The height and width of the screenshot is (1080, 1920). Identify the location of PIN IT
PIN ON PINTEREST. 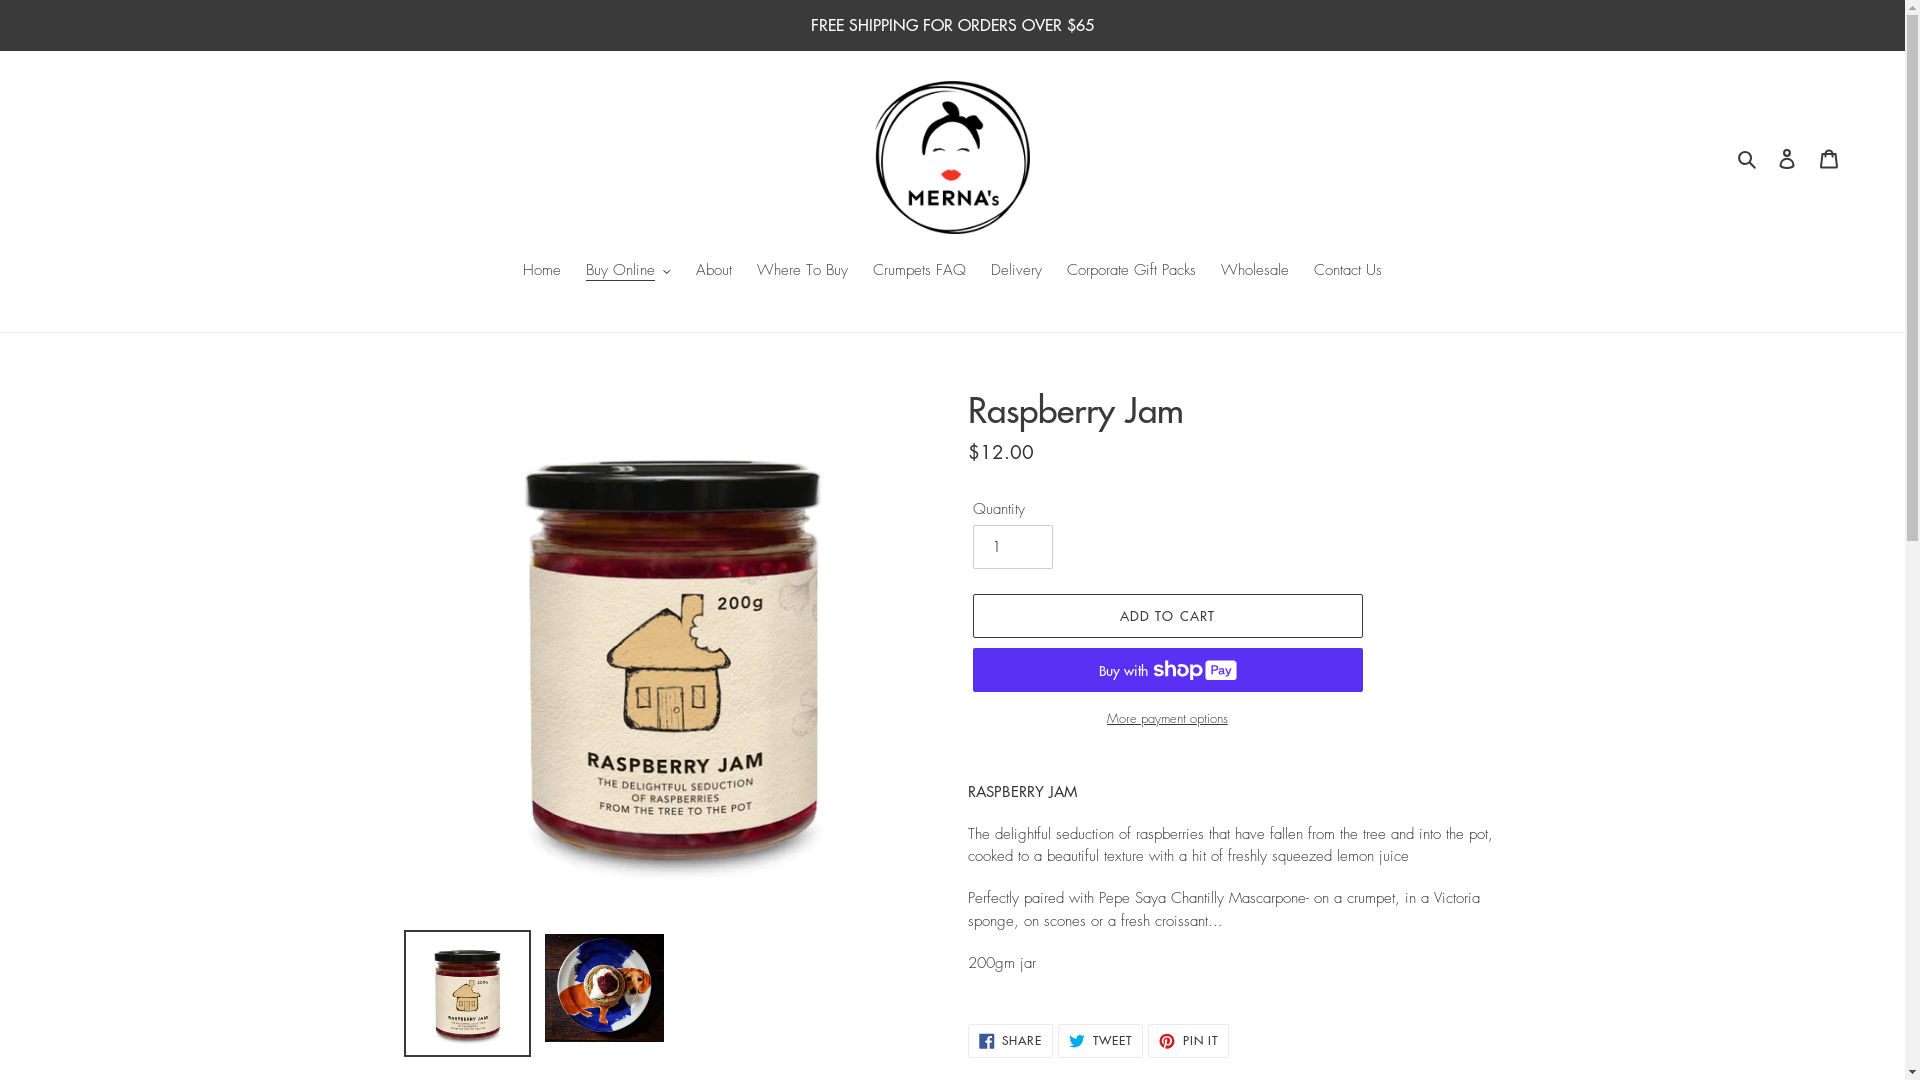
(1188, 1041).